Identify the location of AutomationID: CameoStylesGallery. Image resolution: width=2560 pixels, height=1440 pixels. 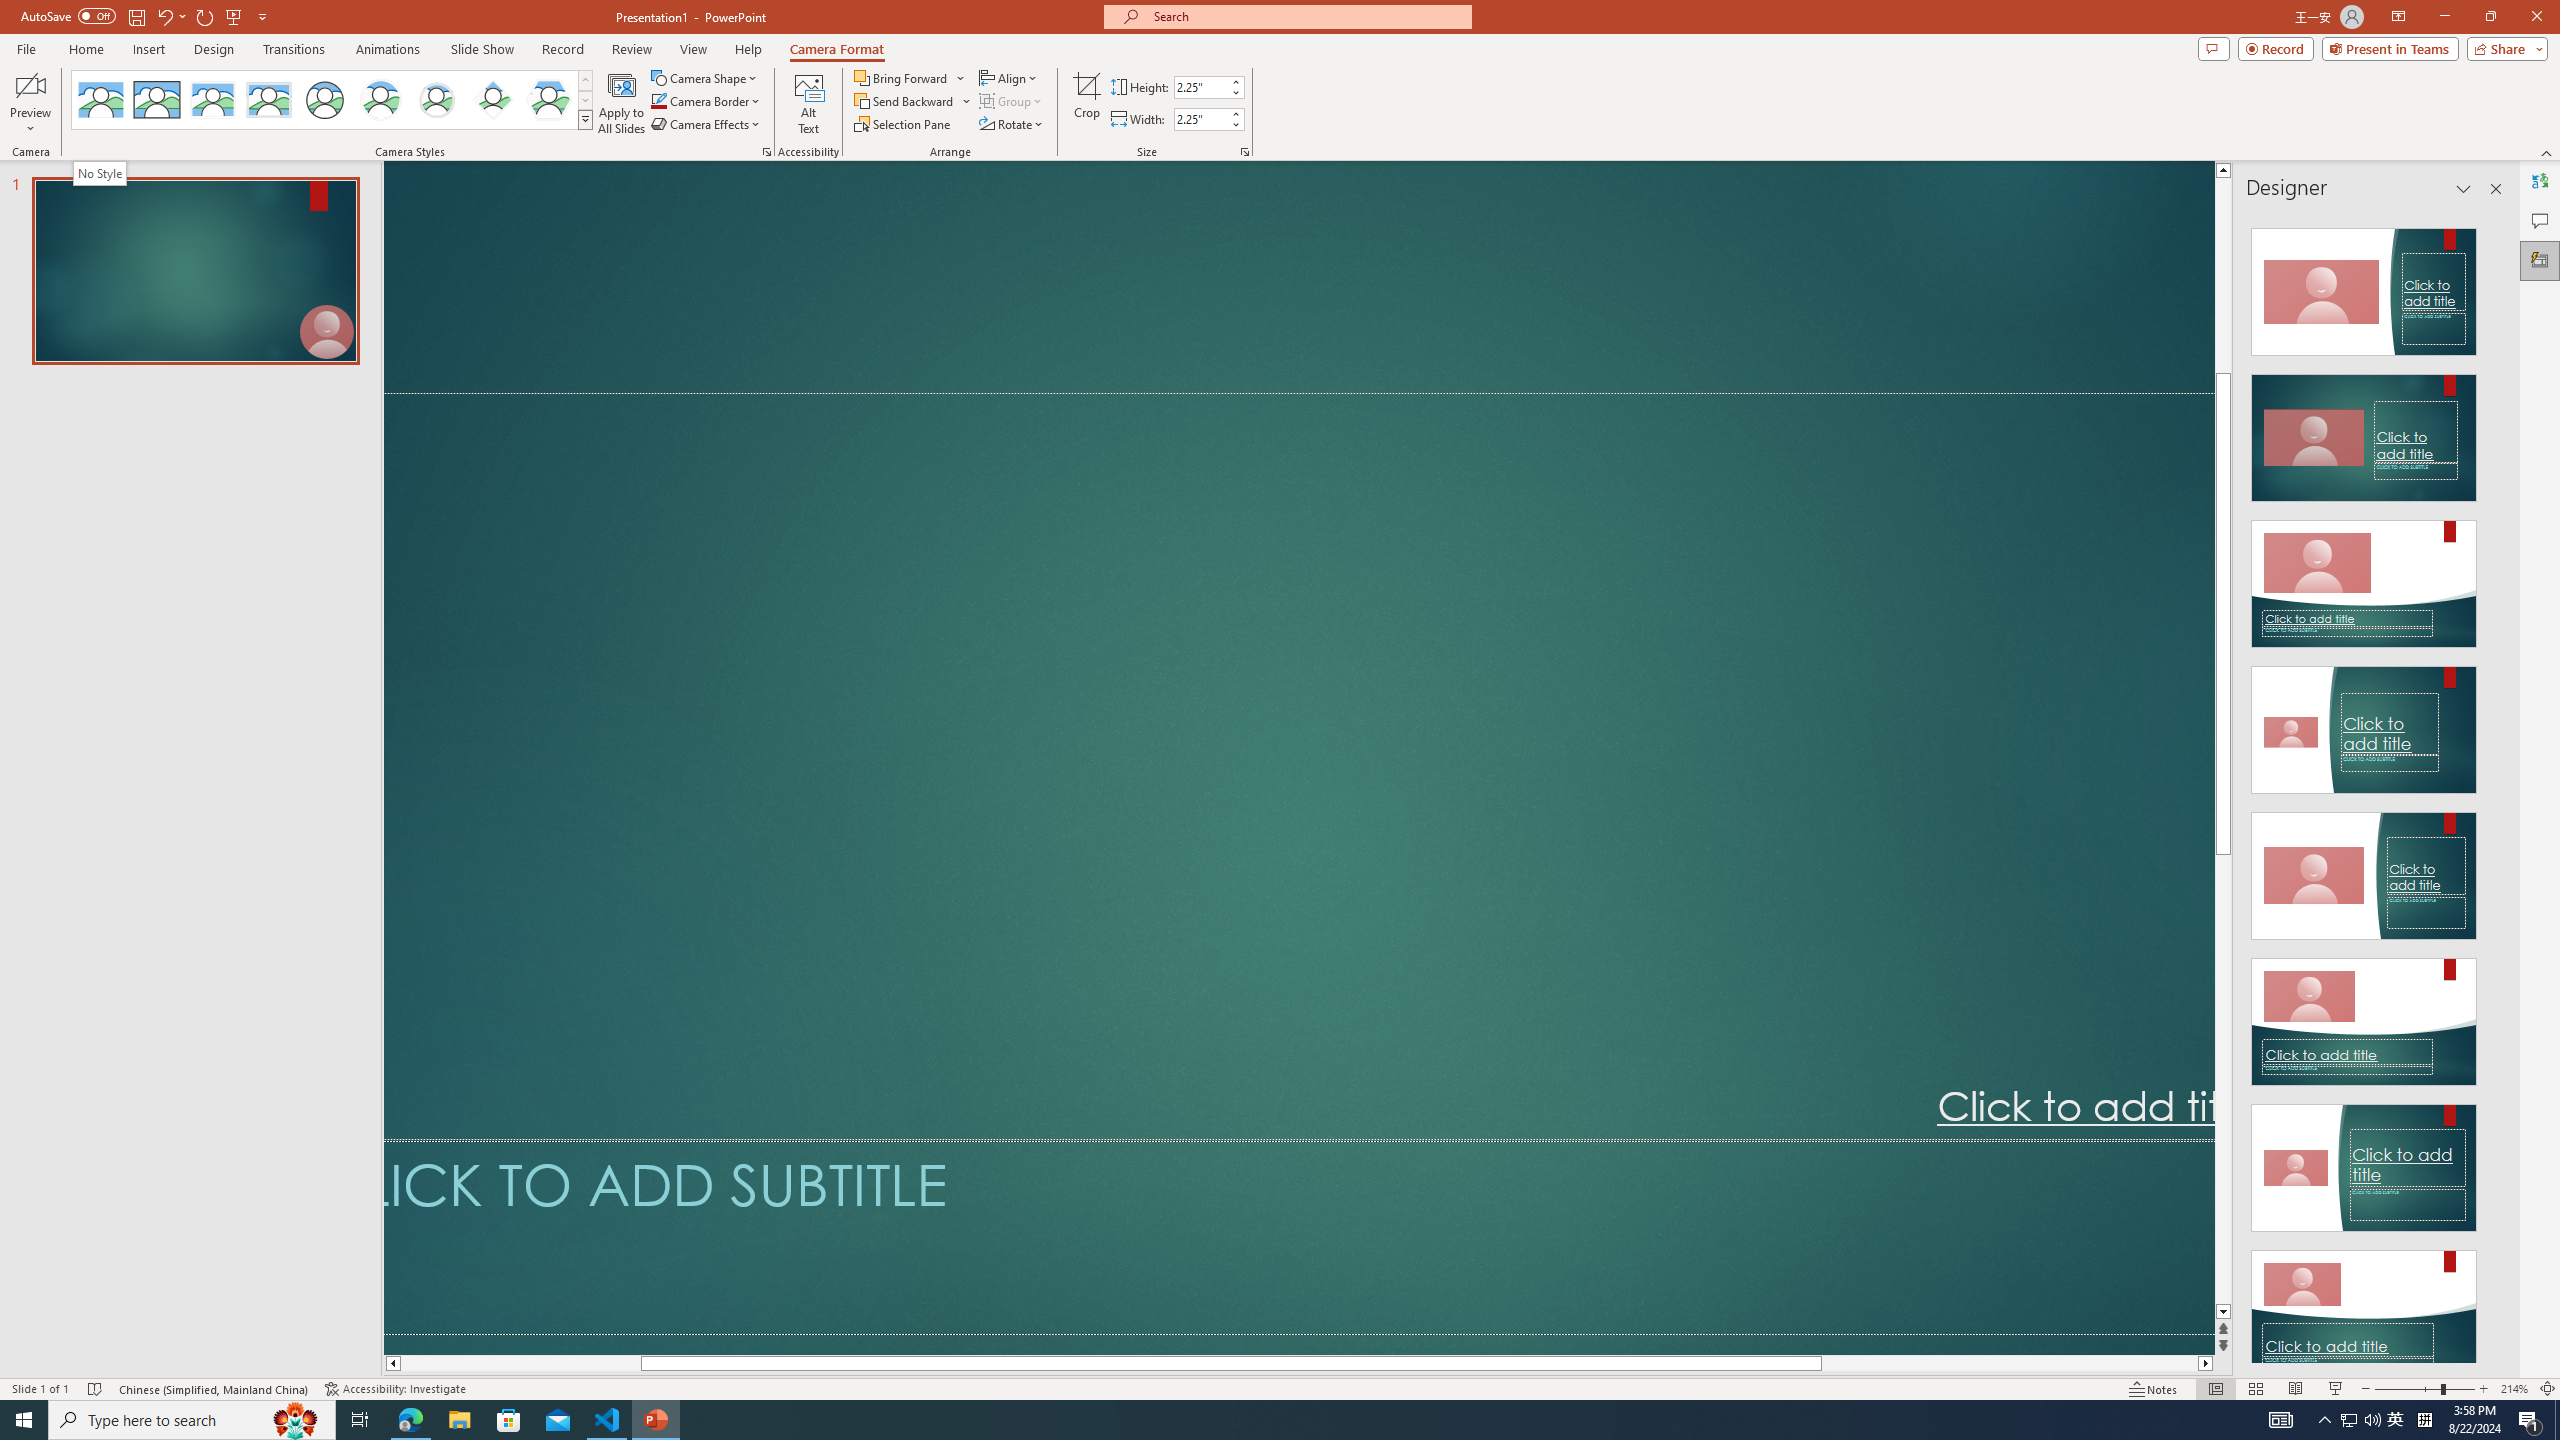
(332, 100).